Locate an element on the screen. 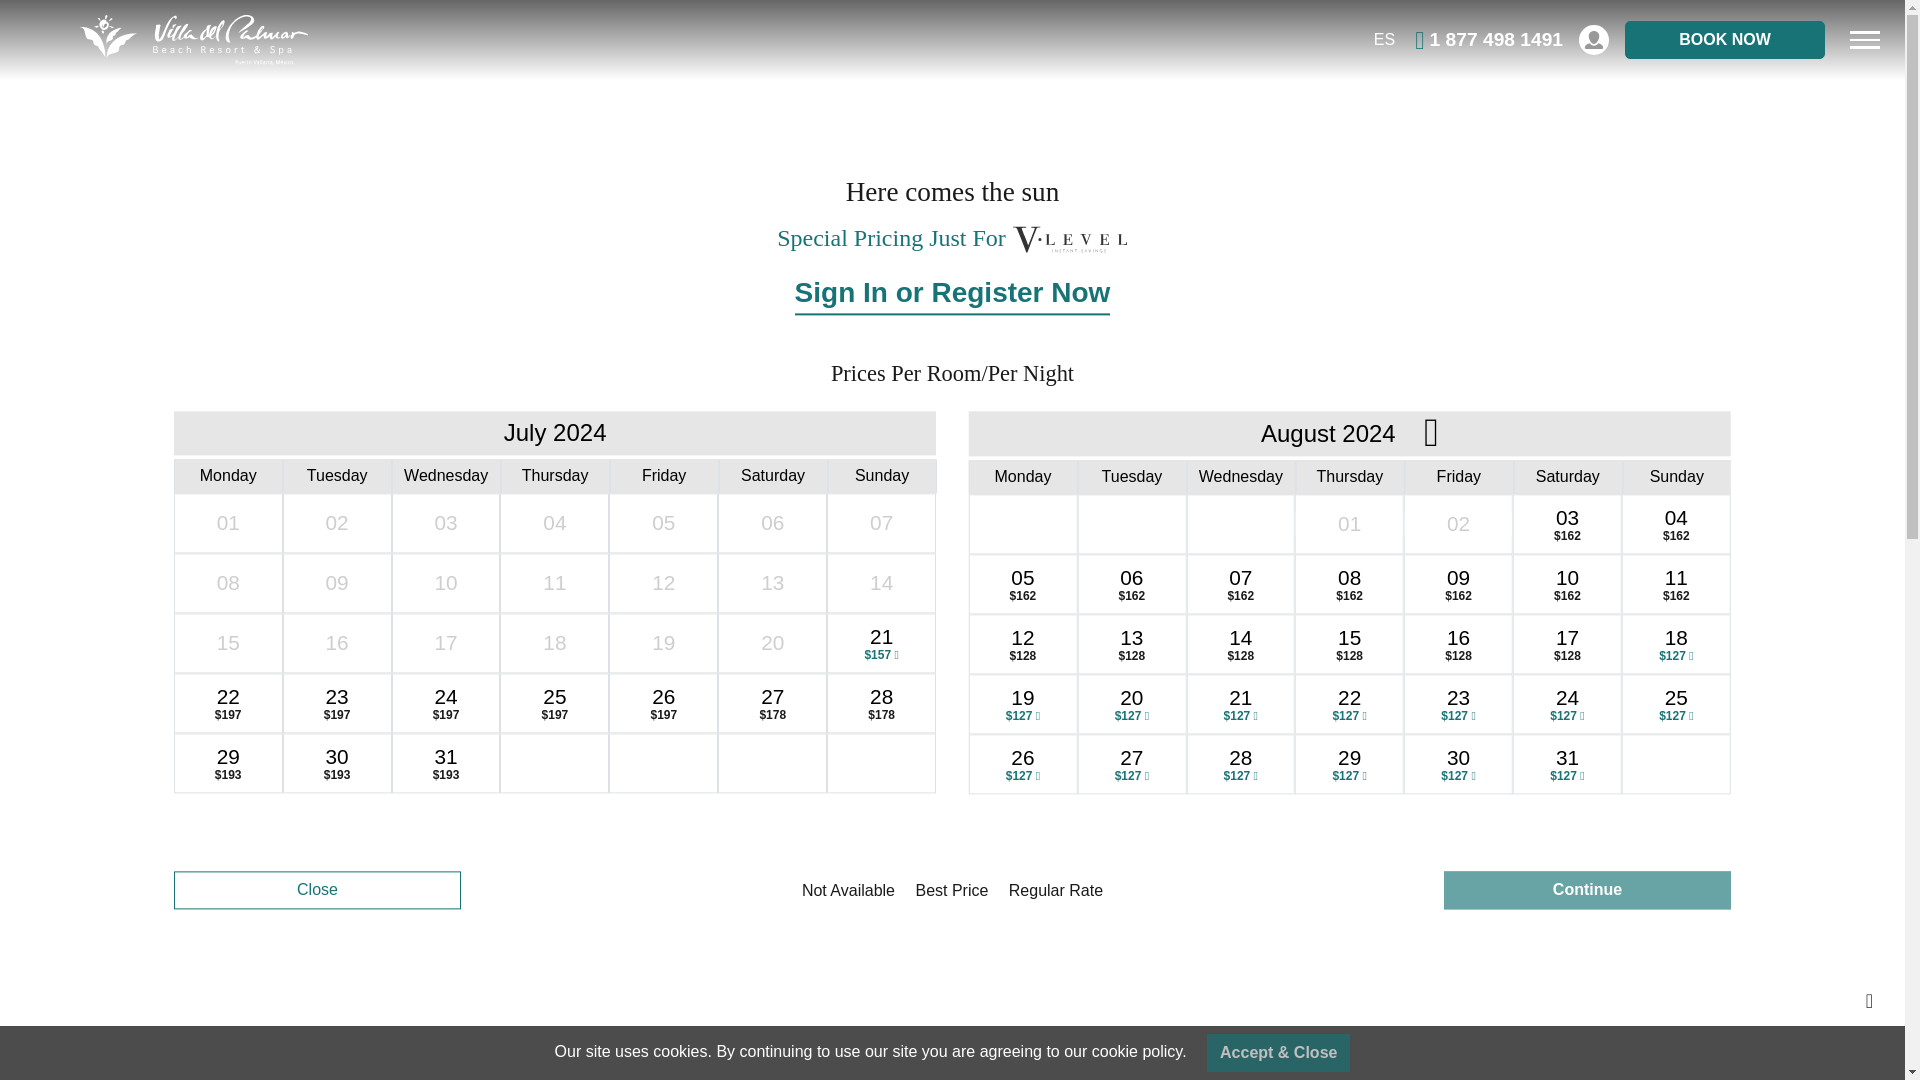 This screenshot has height=1080, width=1920. translation missing: en.prices is located at coordinates (858, 372).